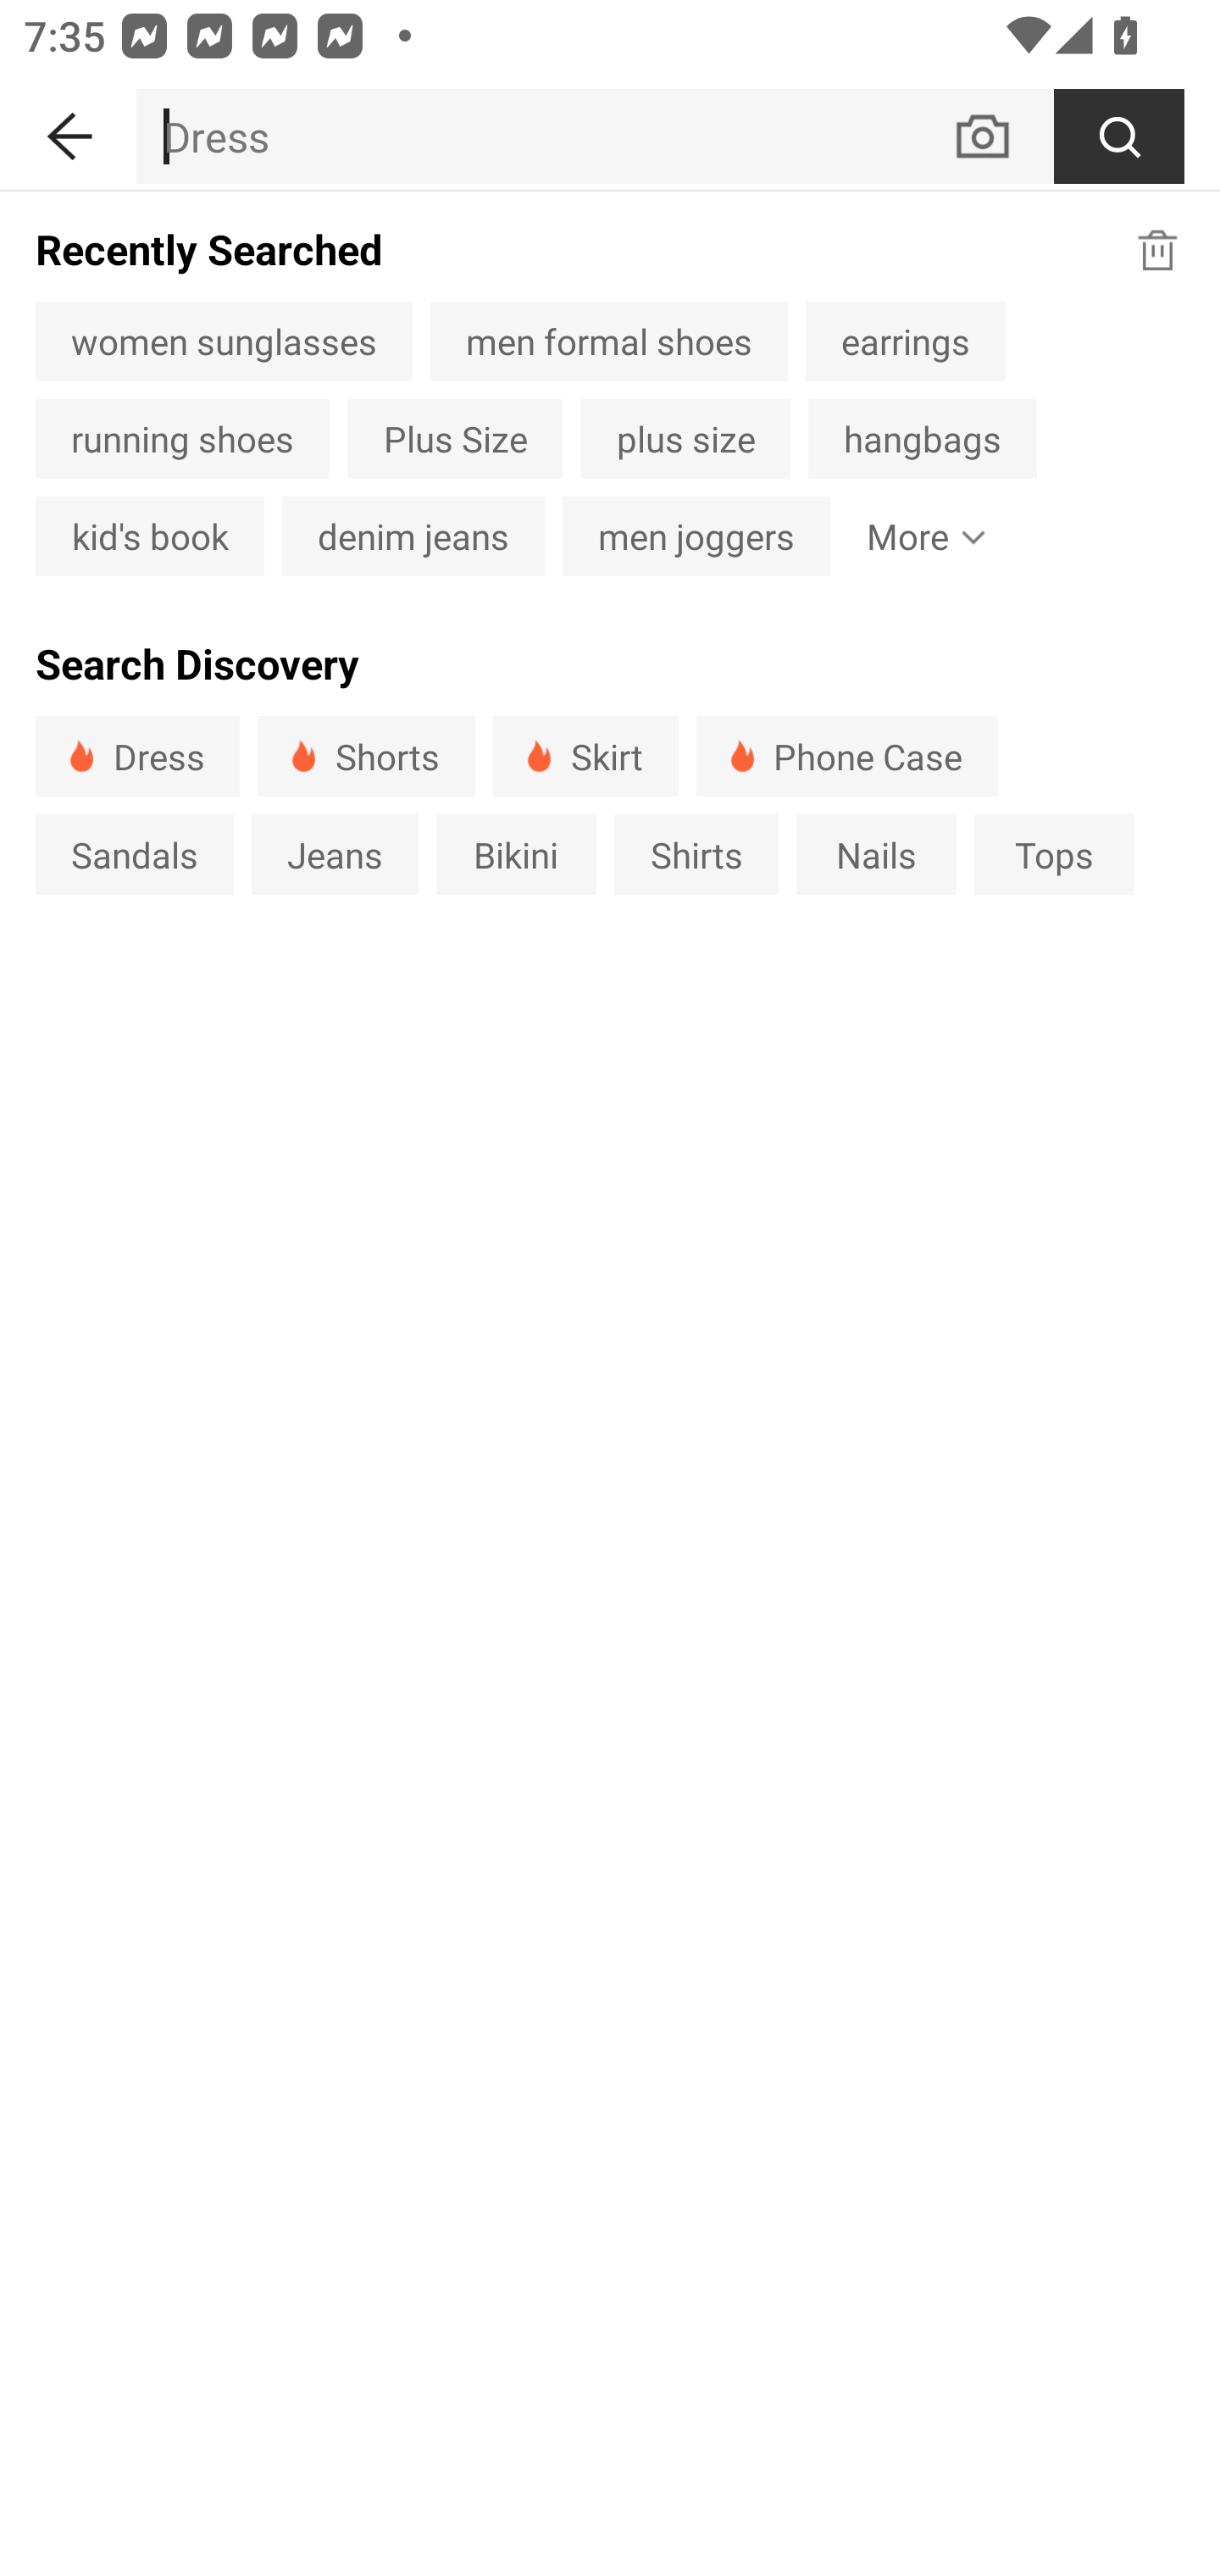  Describe the element at coordinates (181, 439) in the screenshot. I see `running shoes` at that location.